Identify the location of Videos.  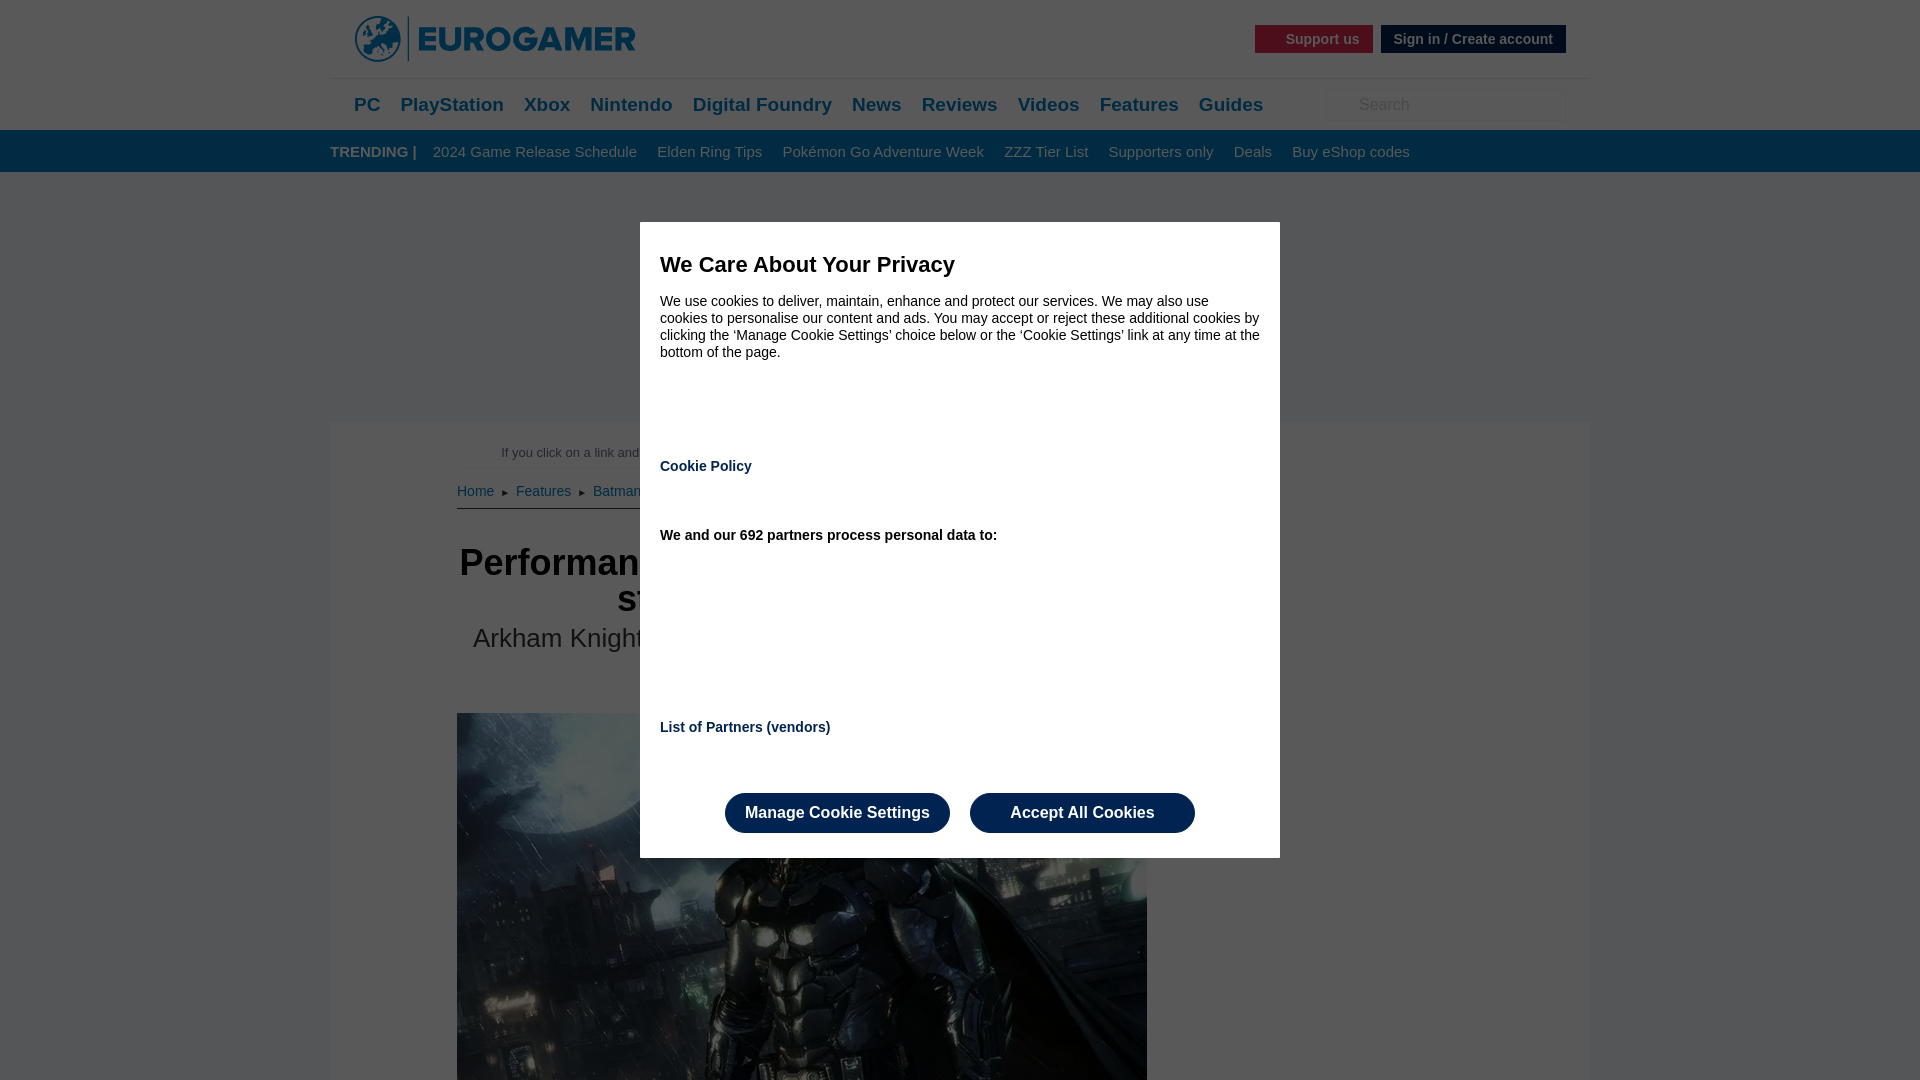
(1048, 104).